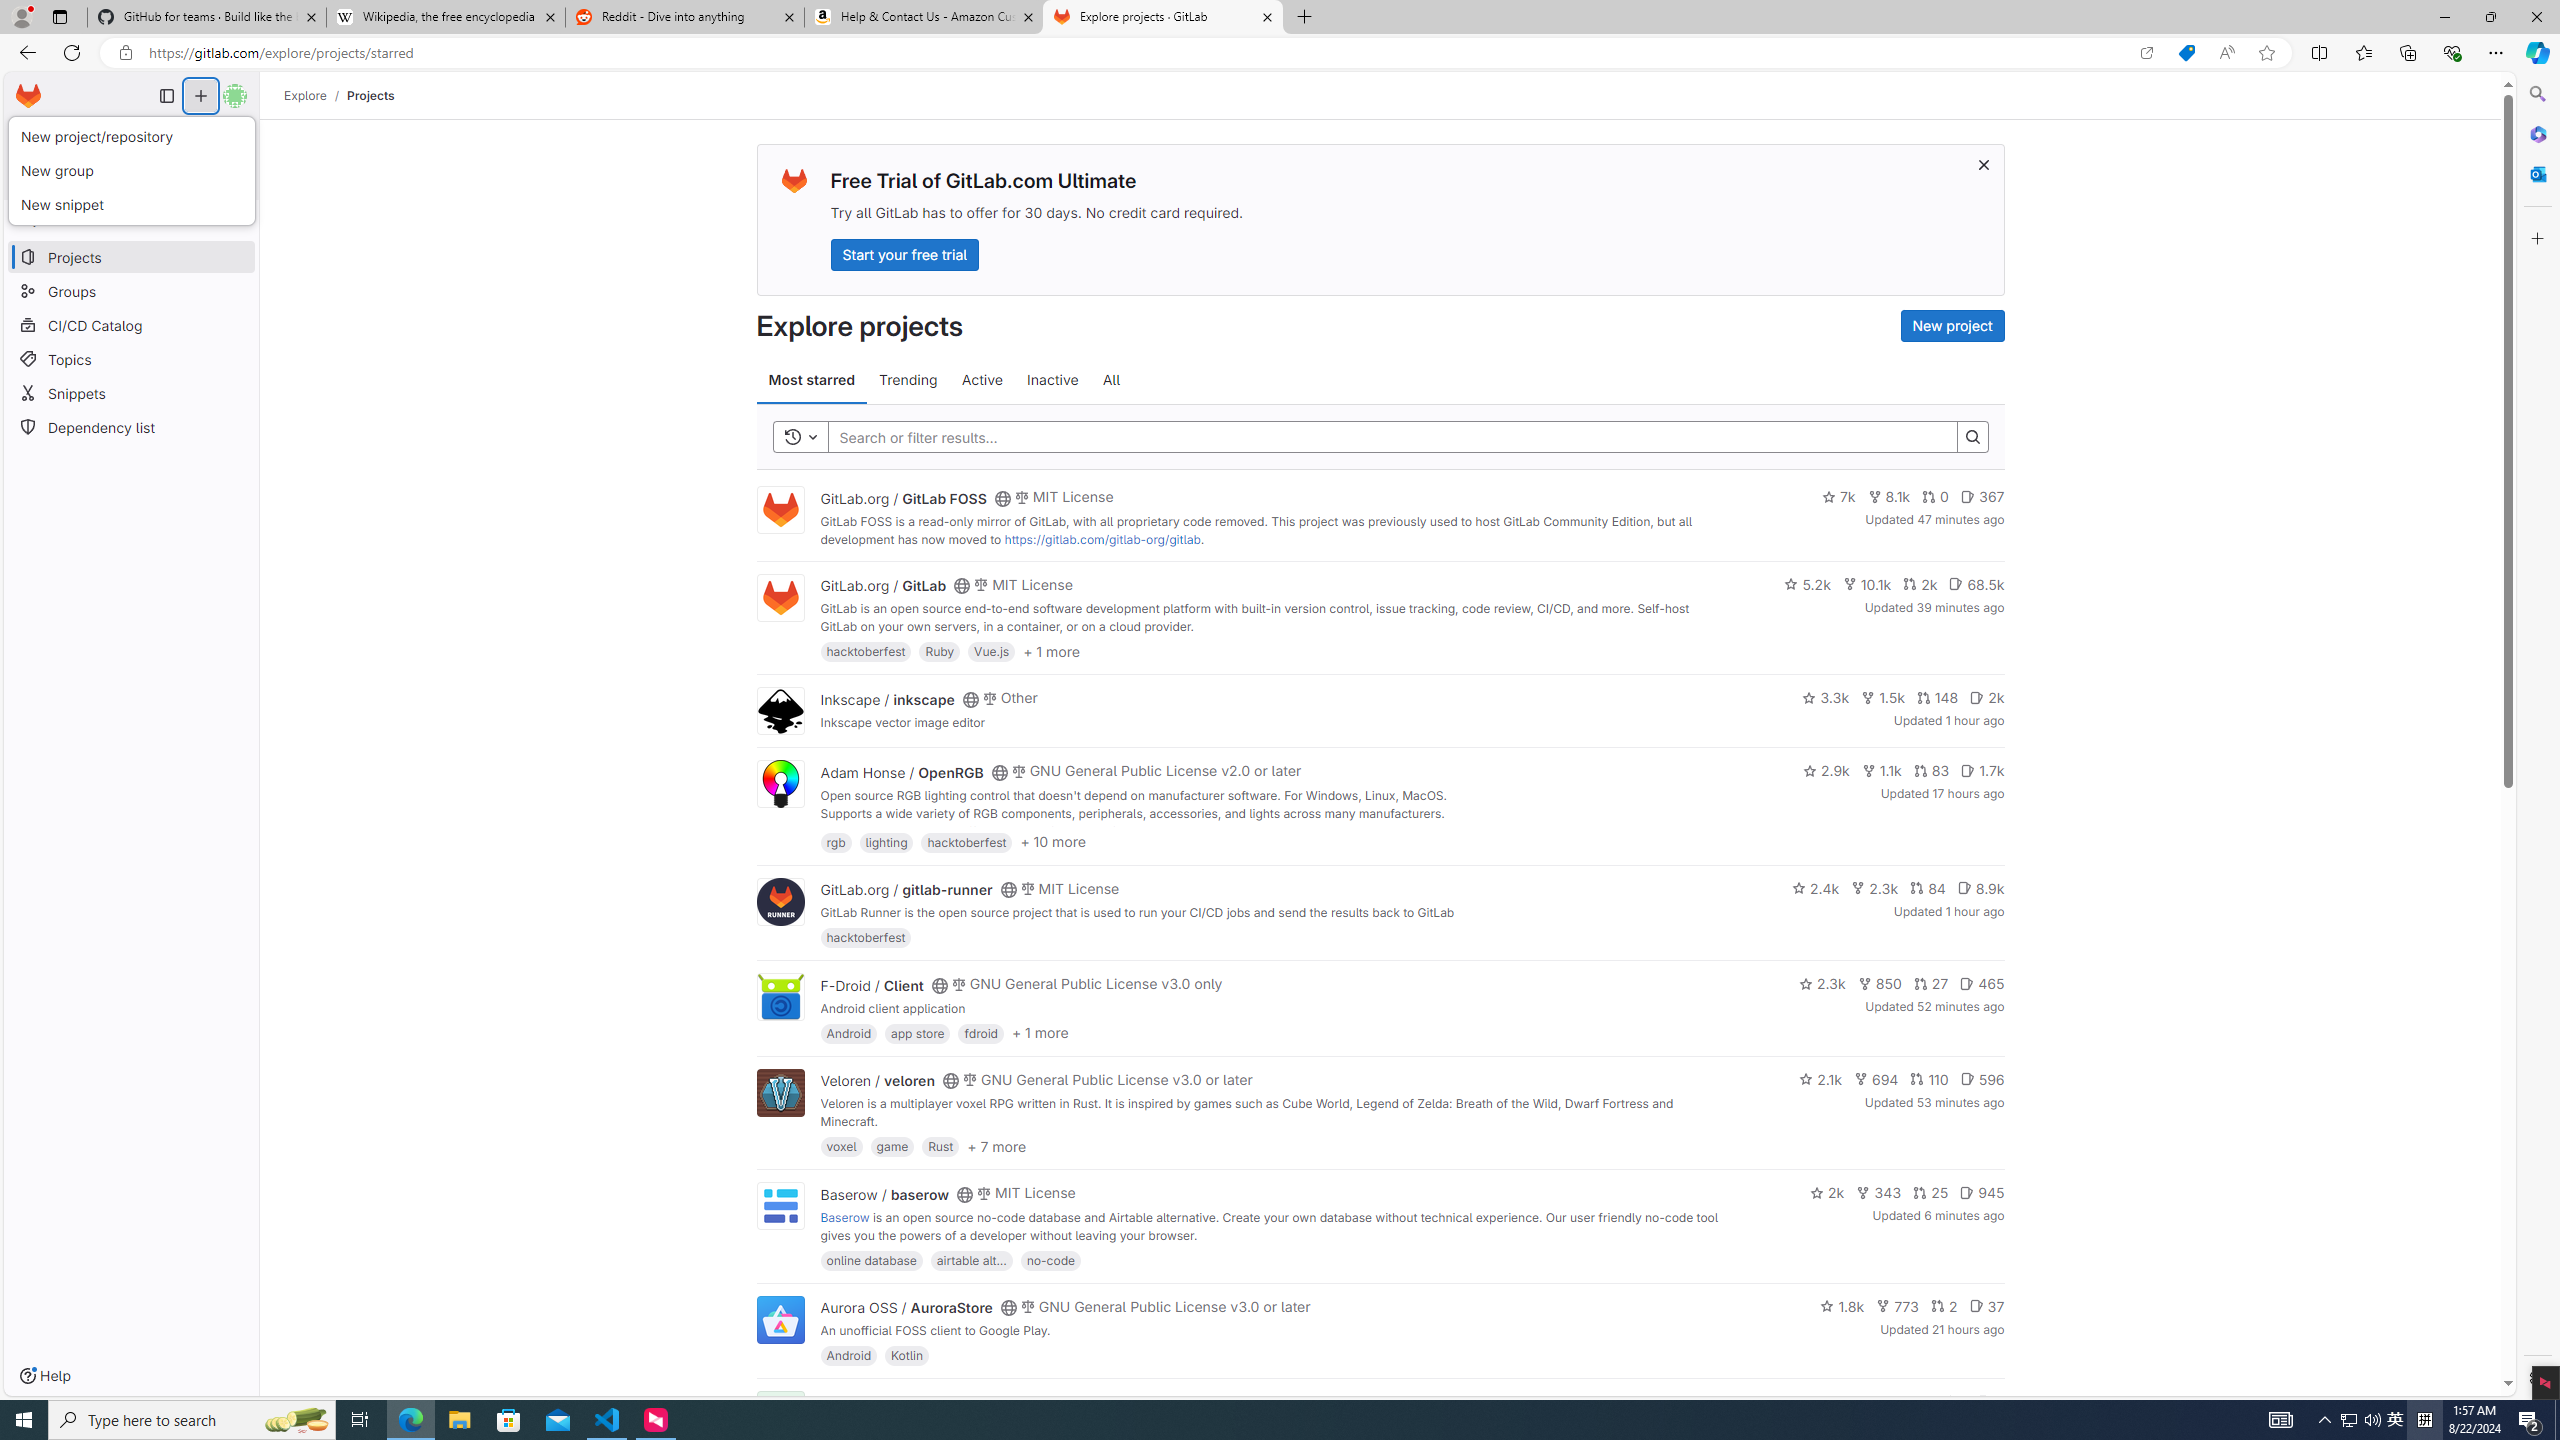 This screenshot has height=1440, width=2560. Describe the element at coordinates (901, 772) in the screenshot. I see `Adam Honse / OpenRGB` at that location.